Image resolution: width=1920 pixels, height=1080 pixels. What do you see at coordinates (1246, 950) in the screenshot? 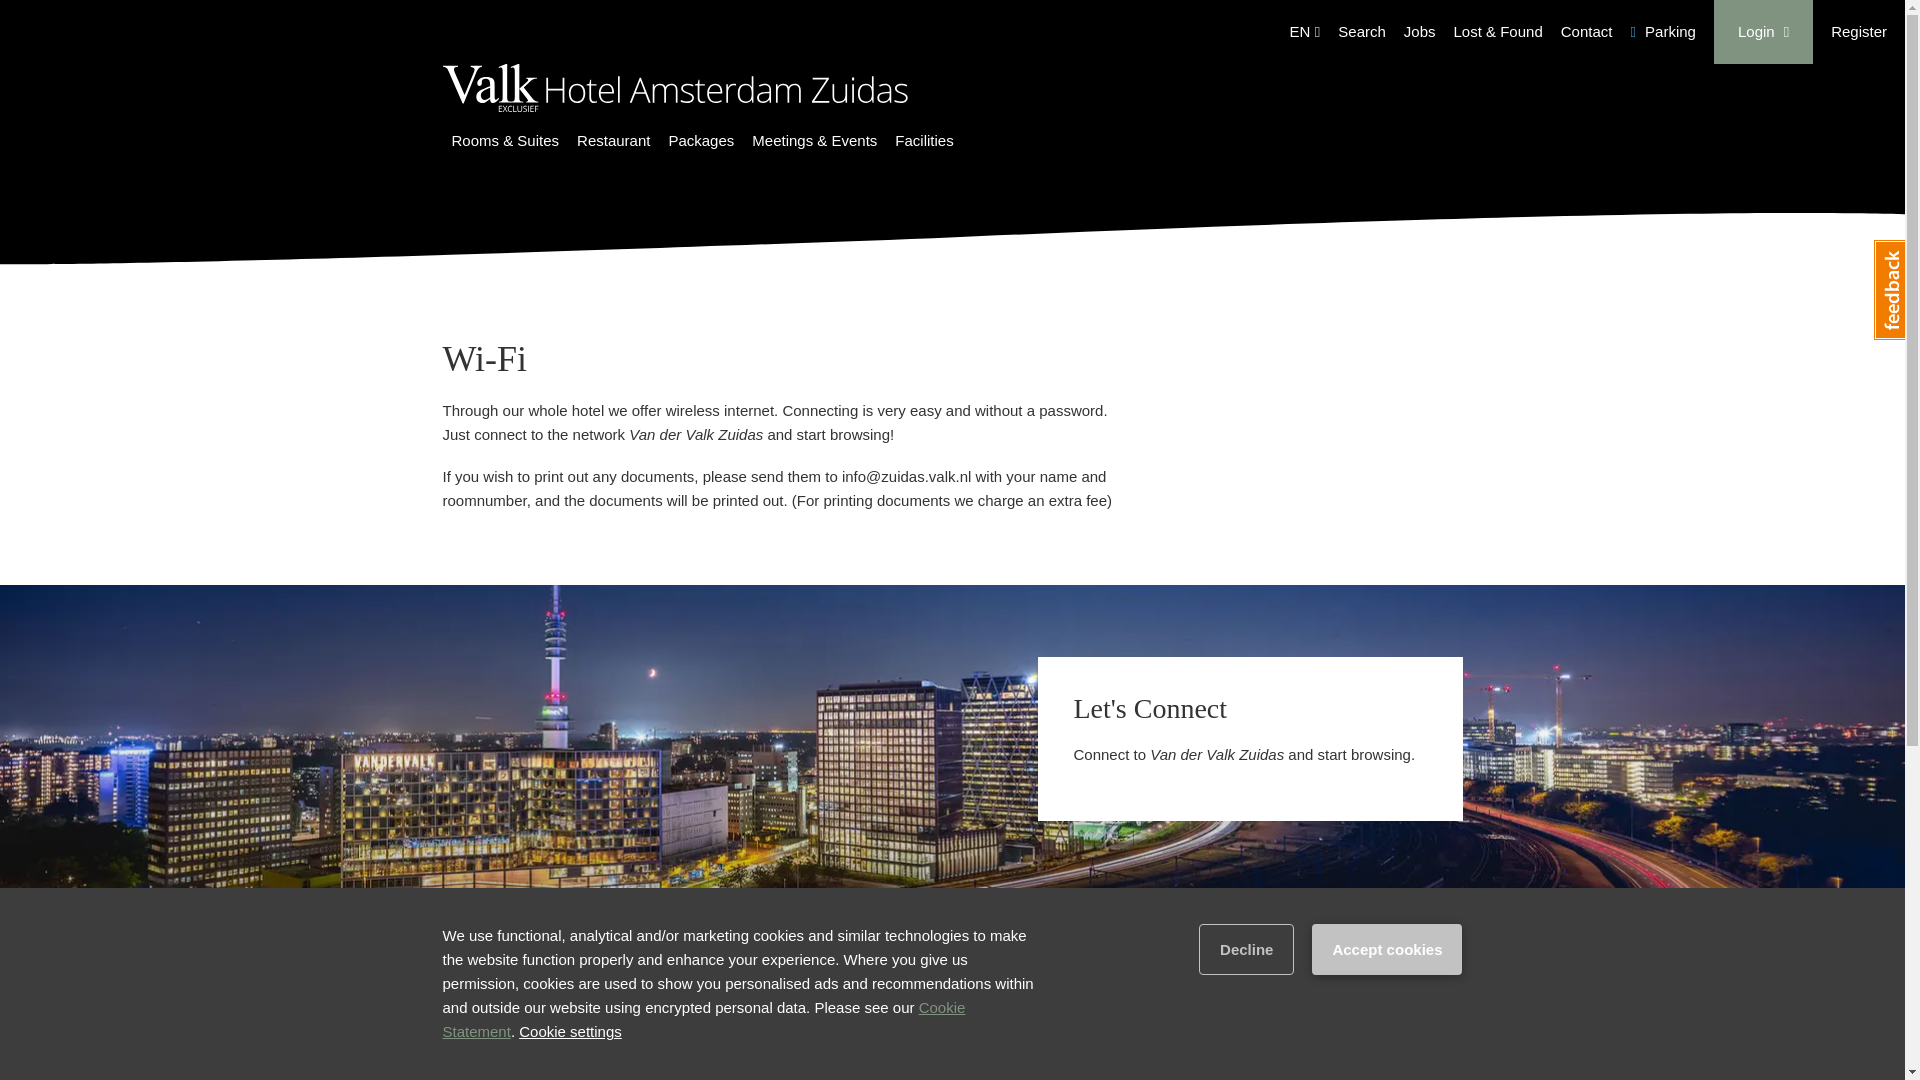
I see `Decline` at bounding box center [1246, 950].